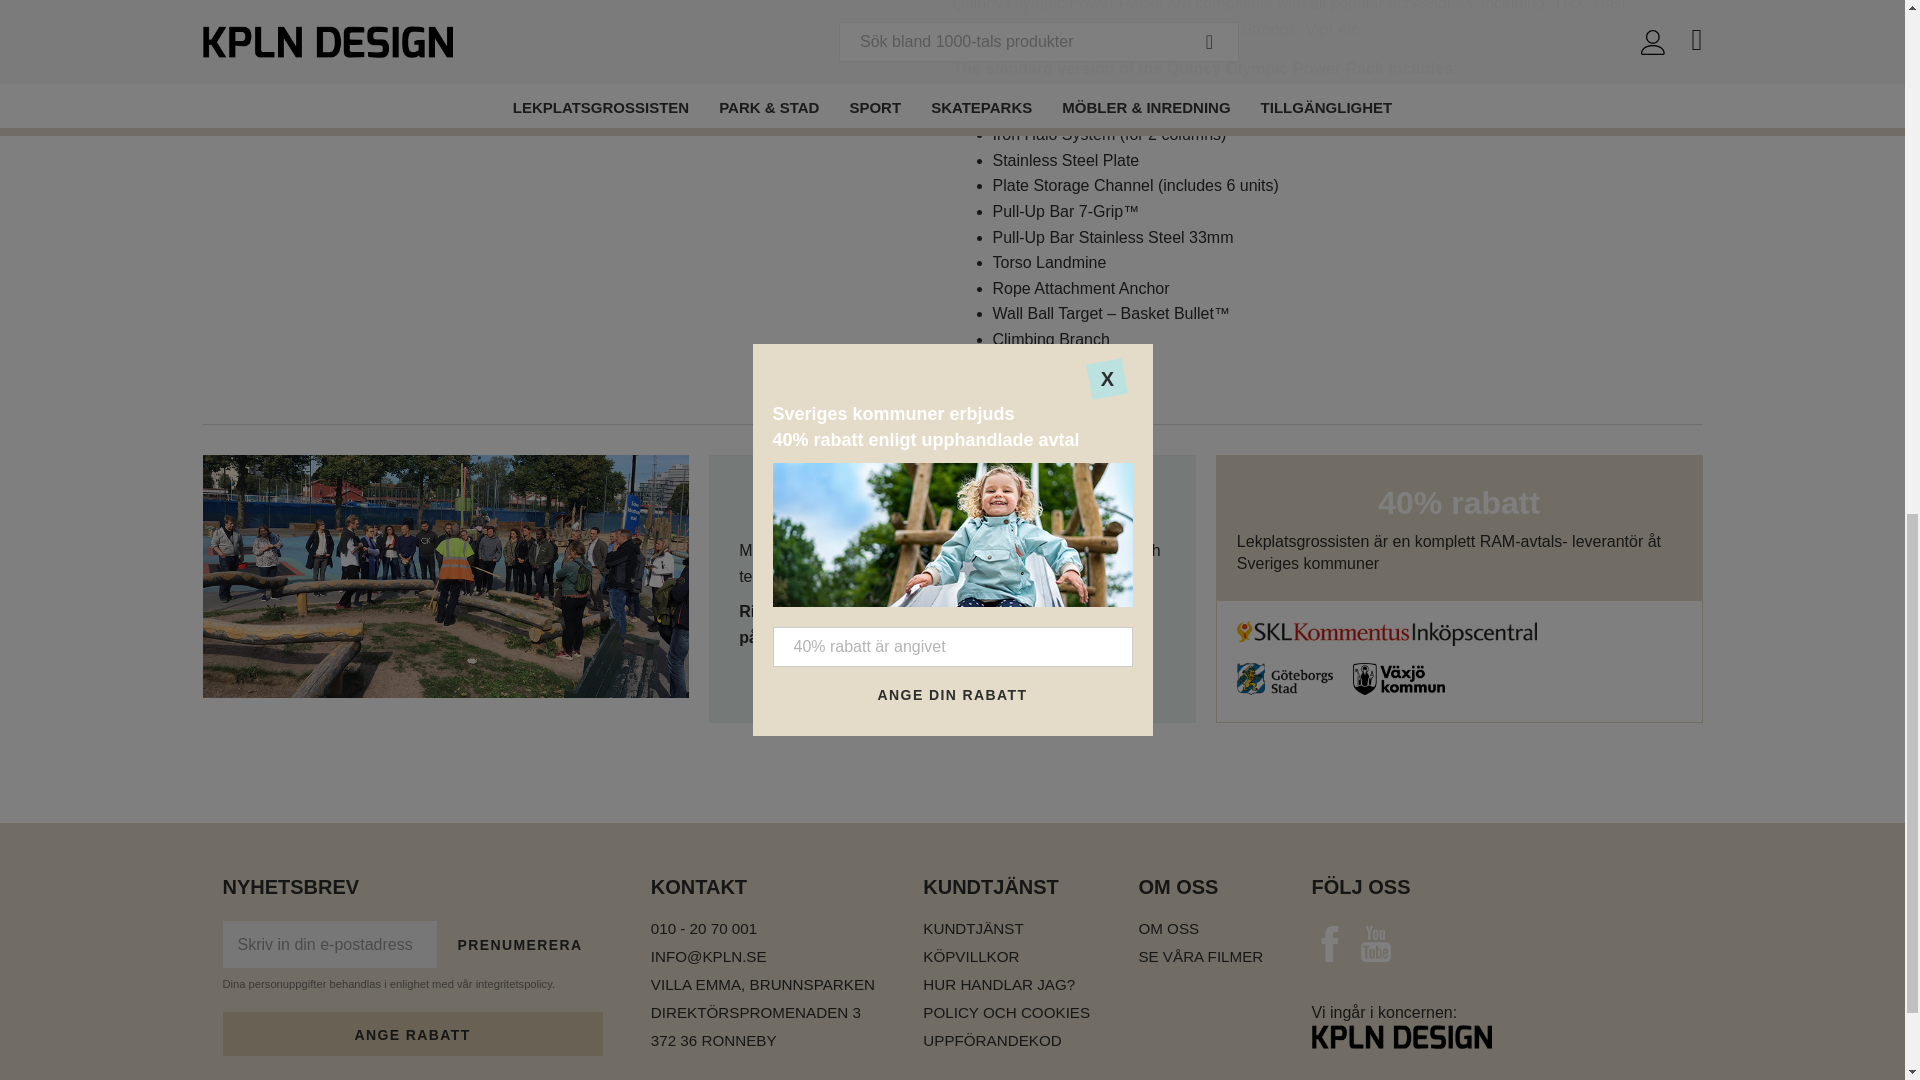  Describe the element at coordinates (520, 944) in the screenshot. I see `PRENUMERERA` at that location.